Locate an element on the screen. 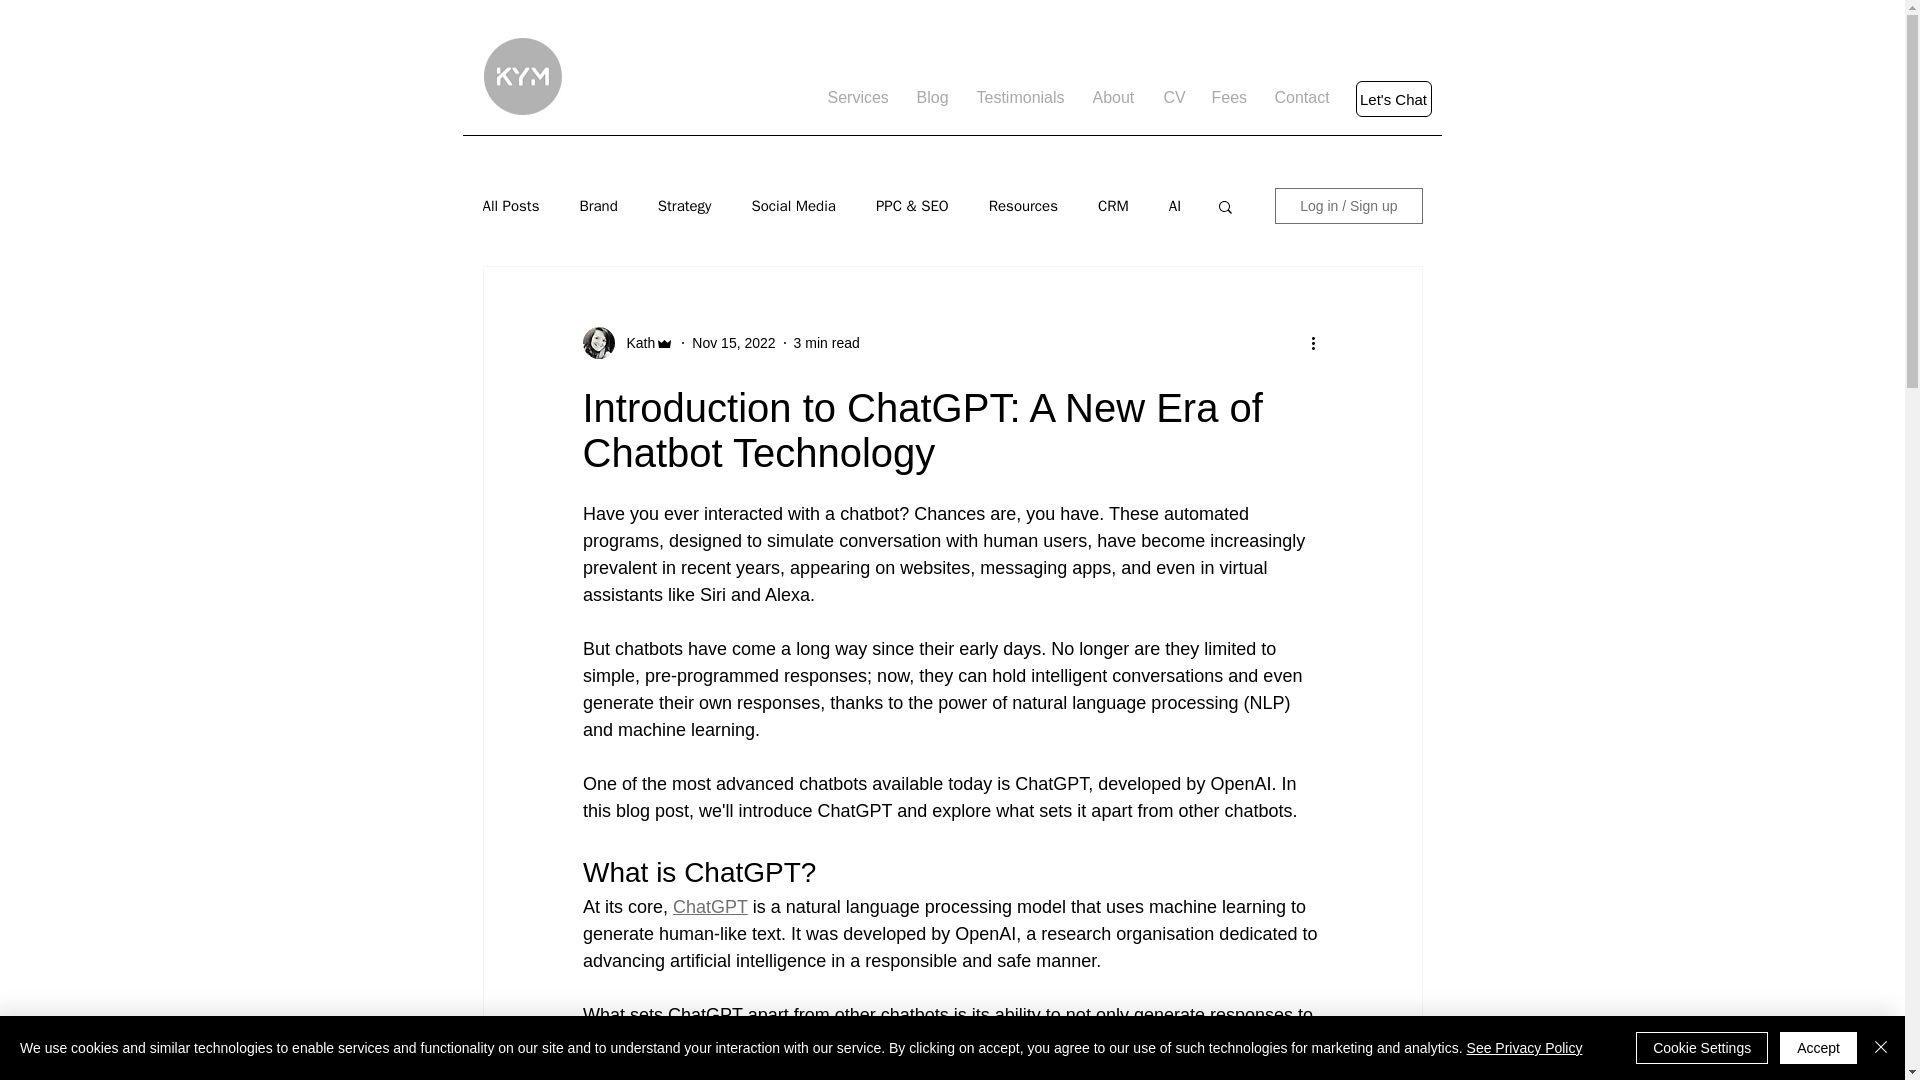  All Posts is located at coordinates (510, 204).